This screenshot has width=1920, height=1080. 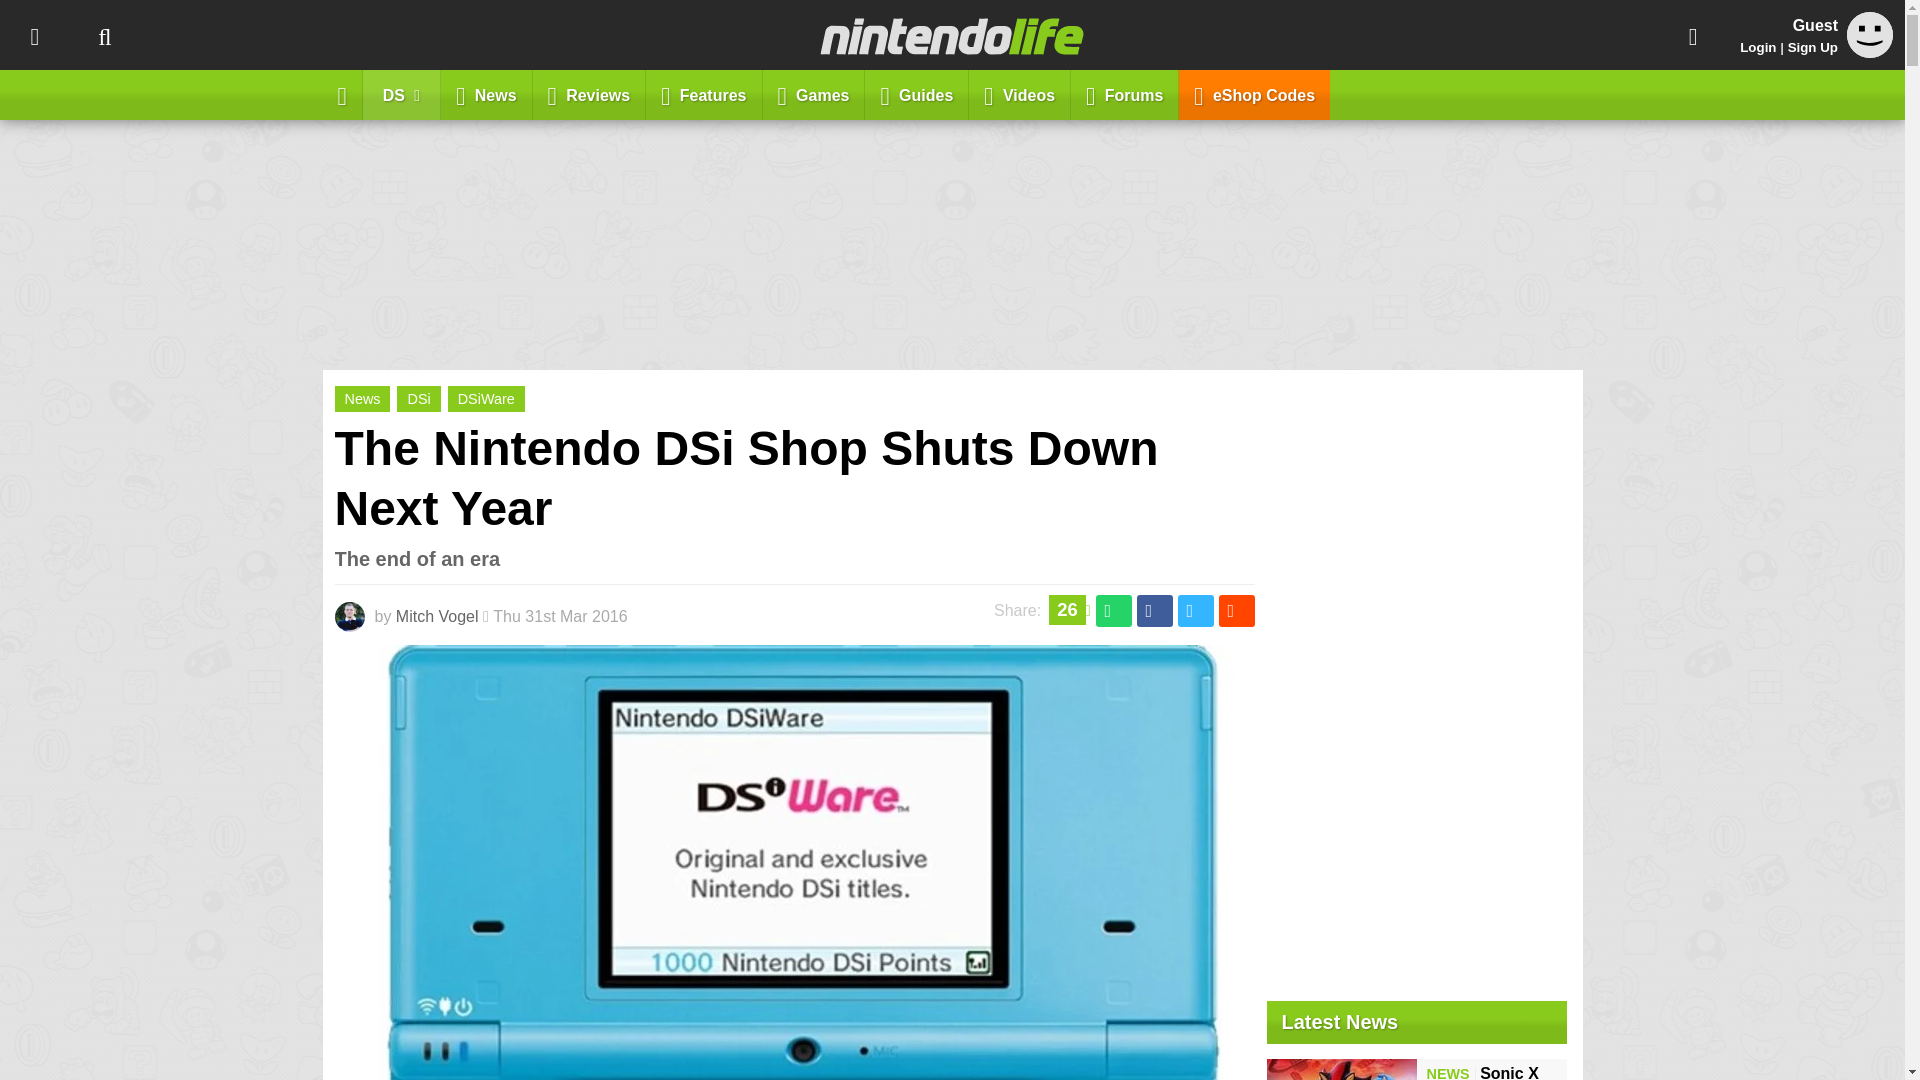 What do you see at coordinates (952, 36) in the screenshot?
I see `Nintendo Life` at bounding box center [952, 36].